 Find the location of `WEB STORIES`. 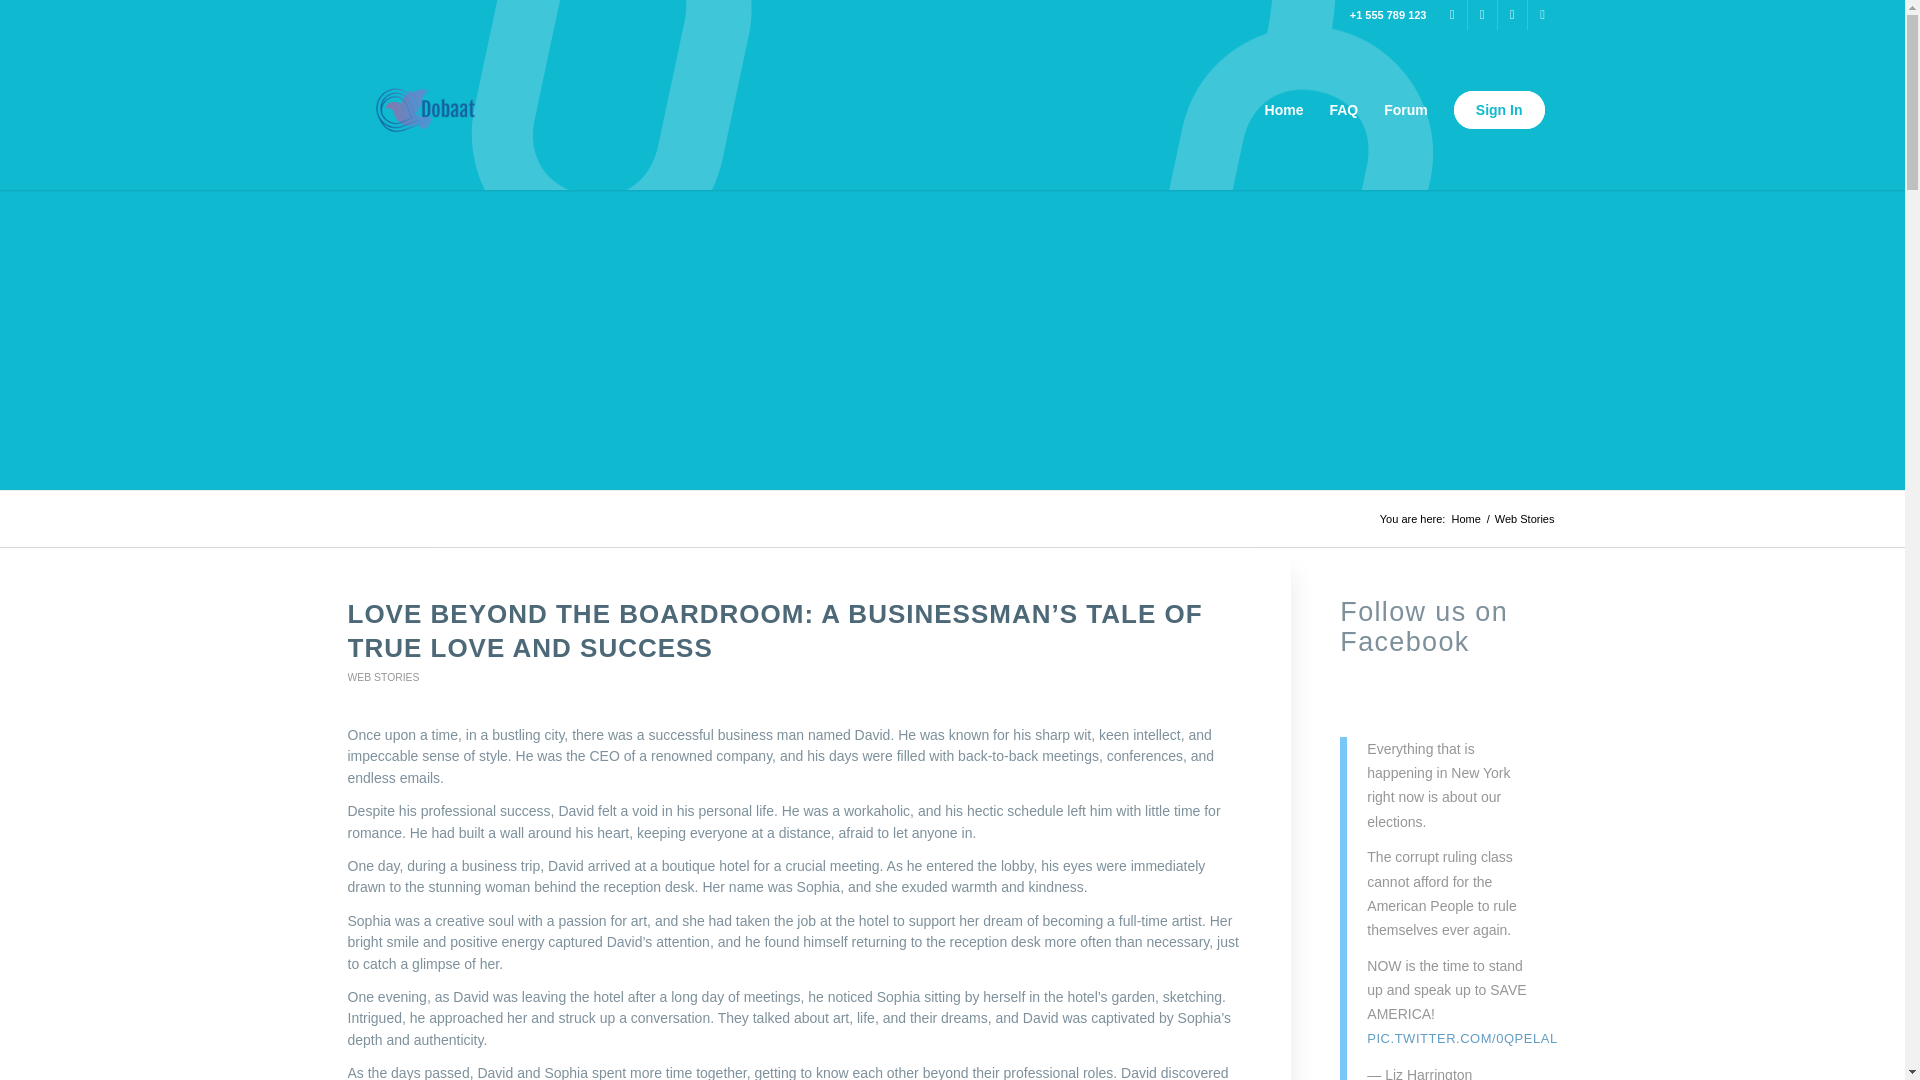

WEB STORIES is located at coordinates (384, 676).